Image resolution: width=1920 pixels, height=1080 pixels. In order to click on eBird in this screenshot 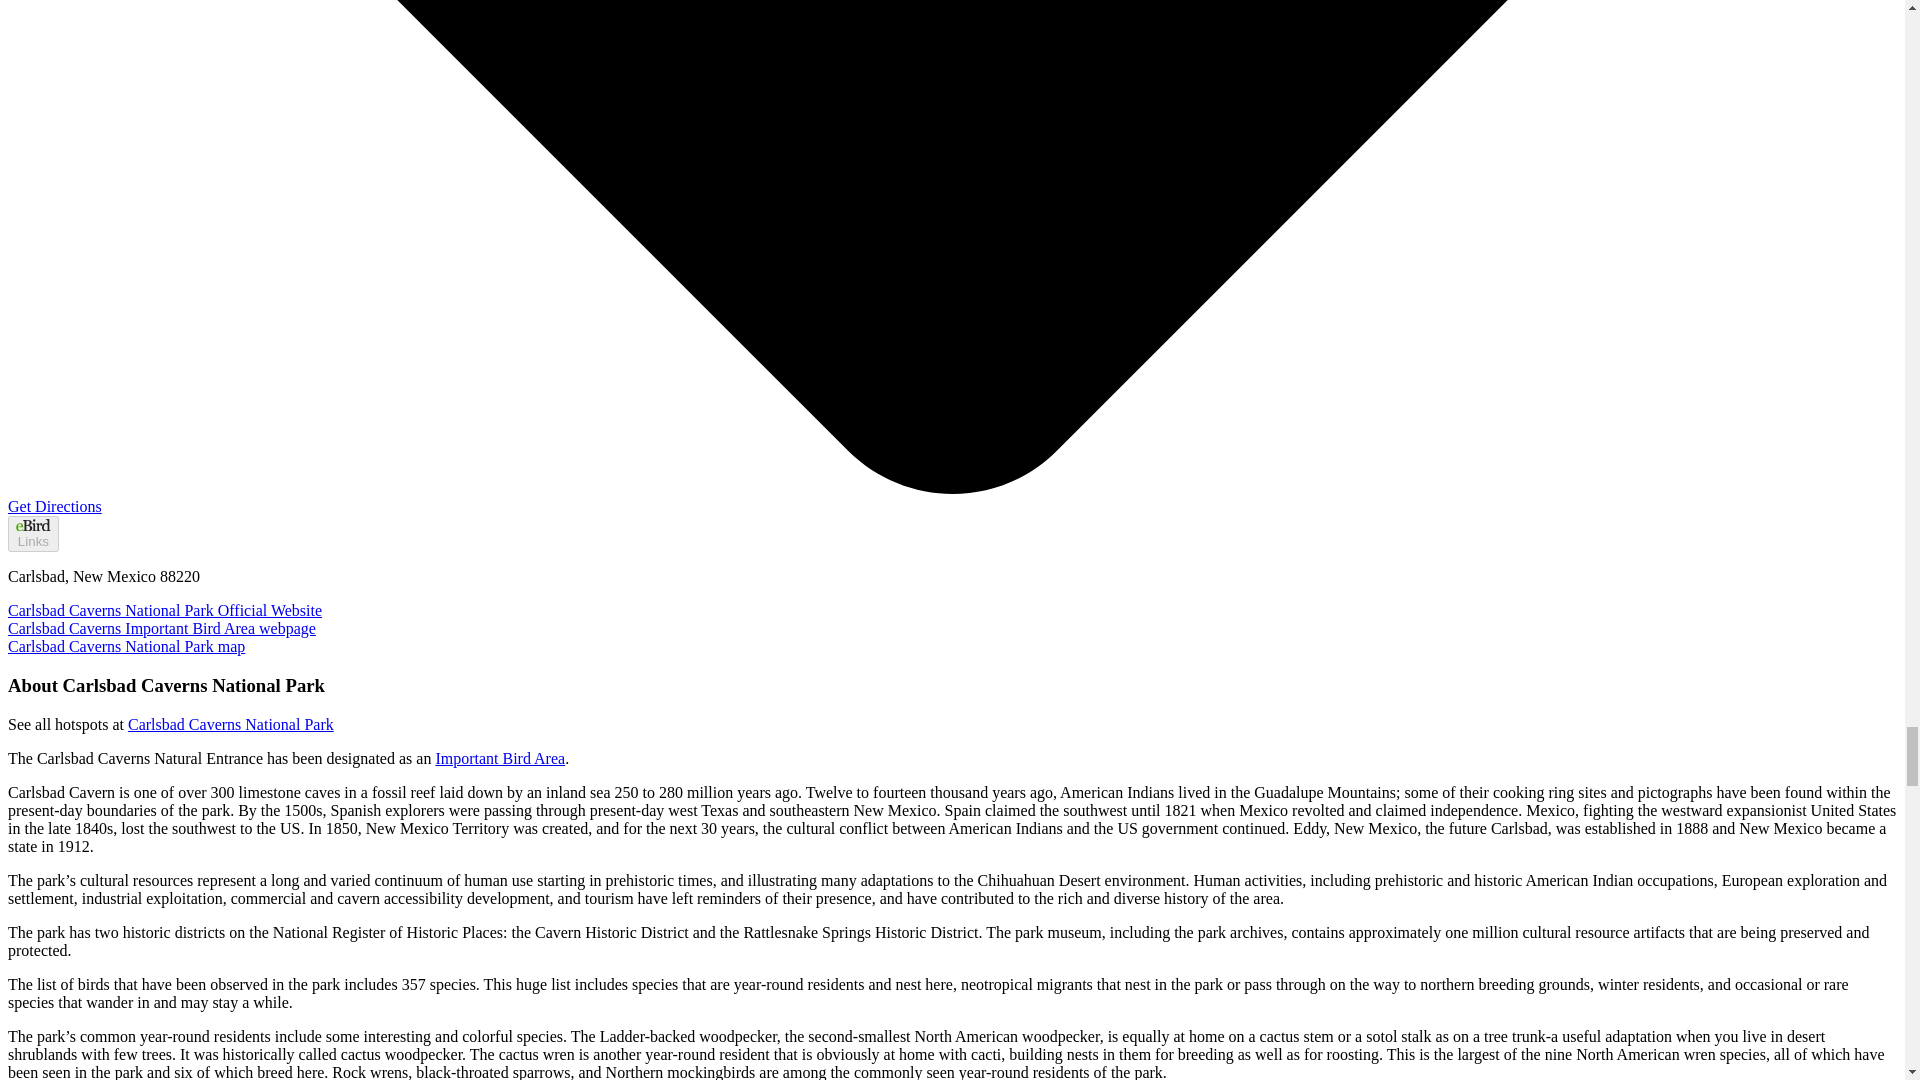, I will do `click(32, 524)`.